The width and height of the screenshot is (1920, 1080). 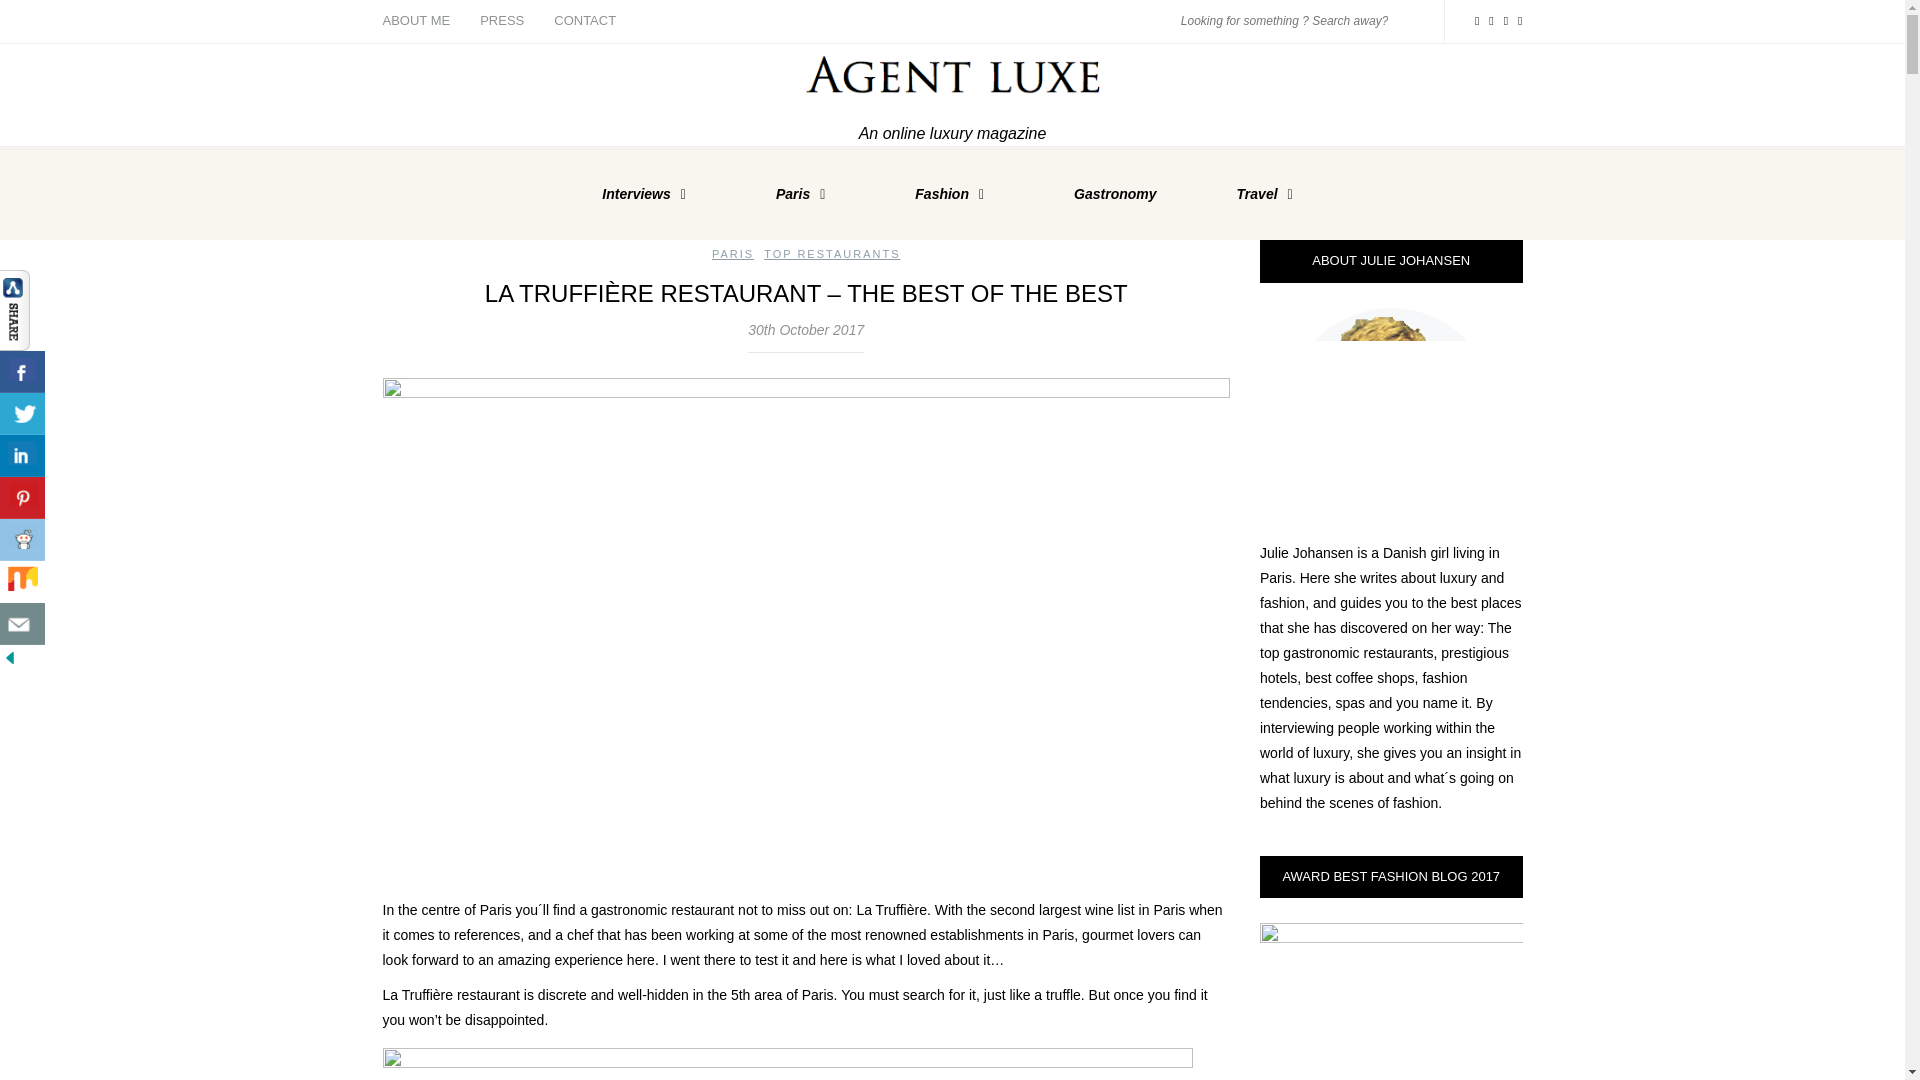 What do you see at coordinates (1115, 194) in the screenshot?
I see `Gastronomy` at bounding box center [1115, 194].